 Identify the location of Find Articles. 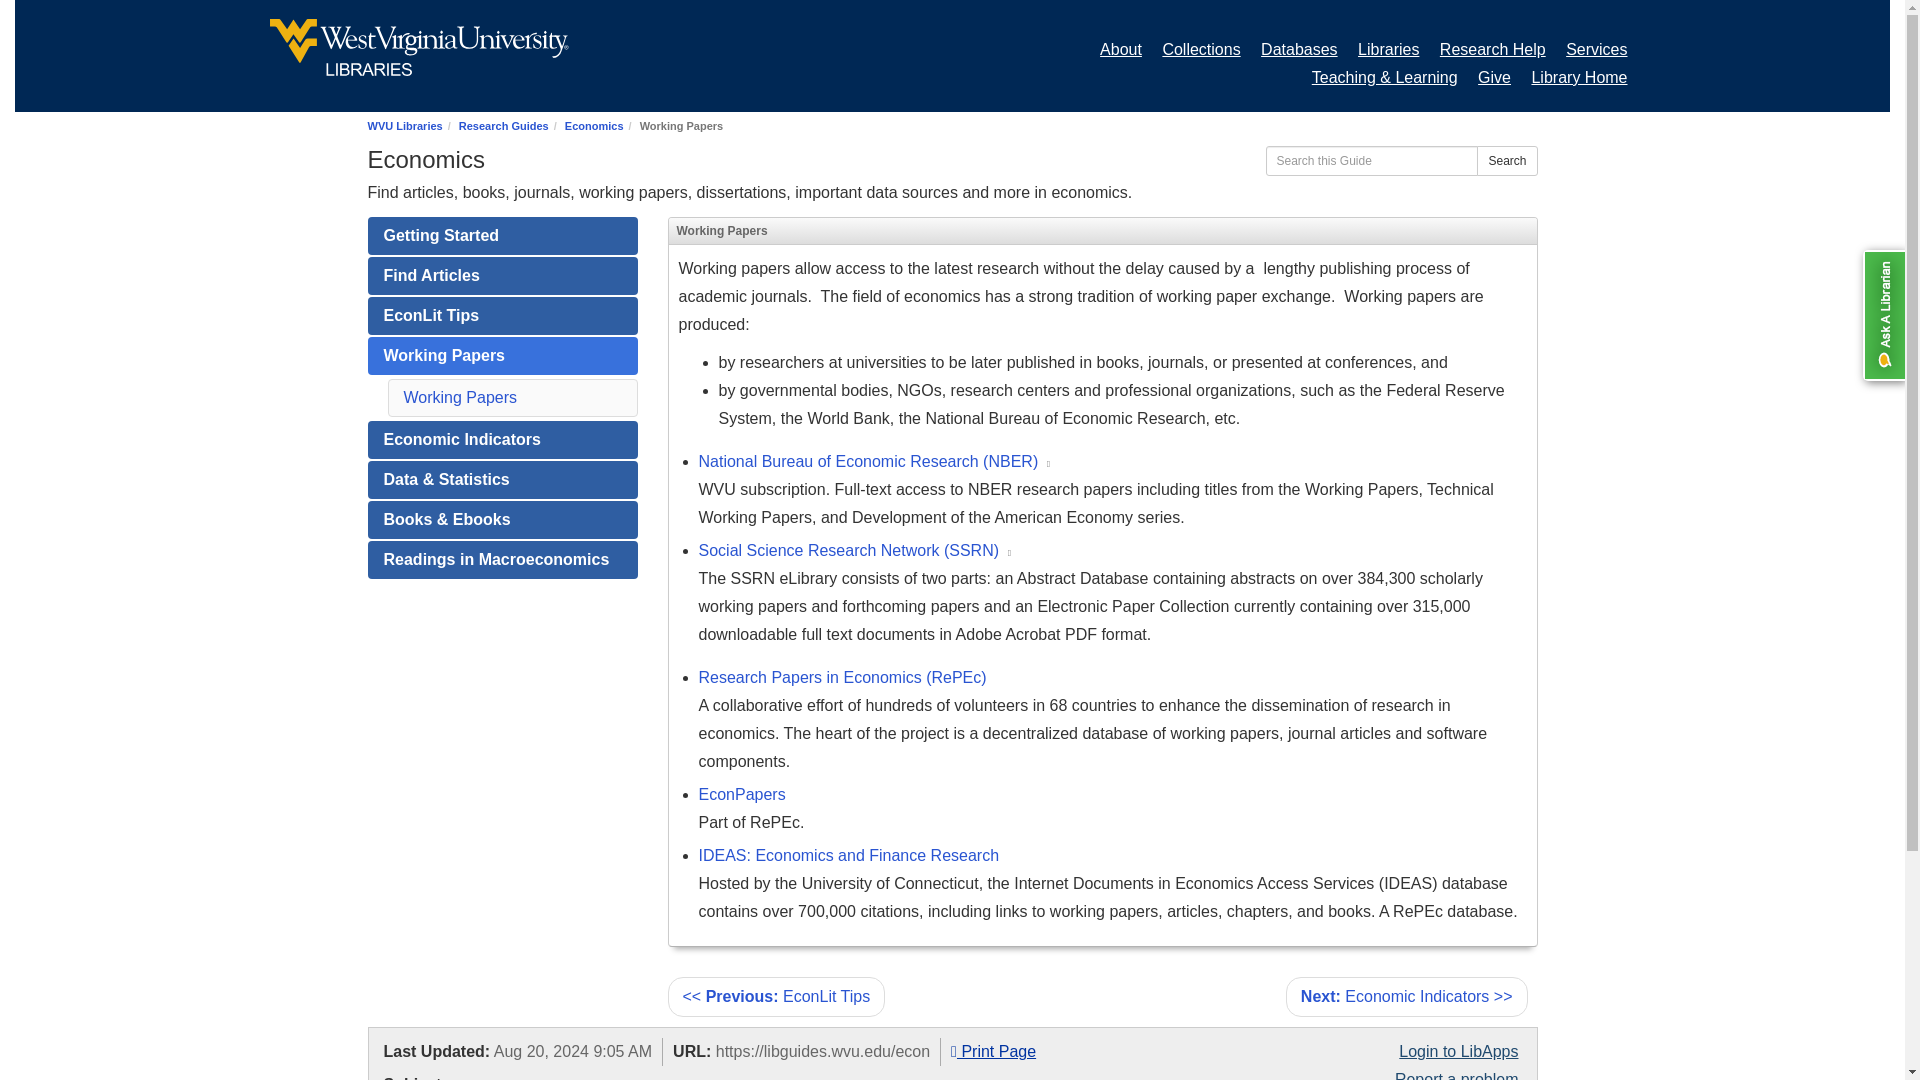
(502, 276).